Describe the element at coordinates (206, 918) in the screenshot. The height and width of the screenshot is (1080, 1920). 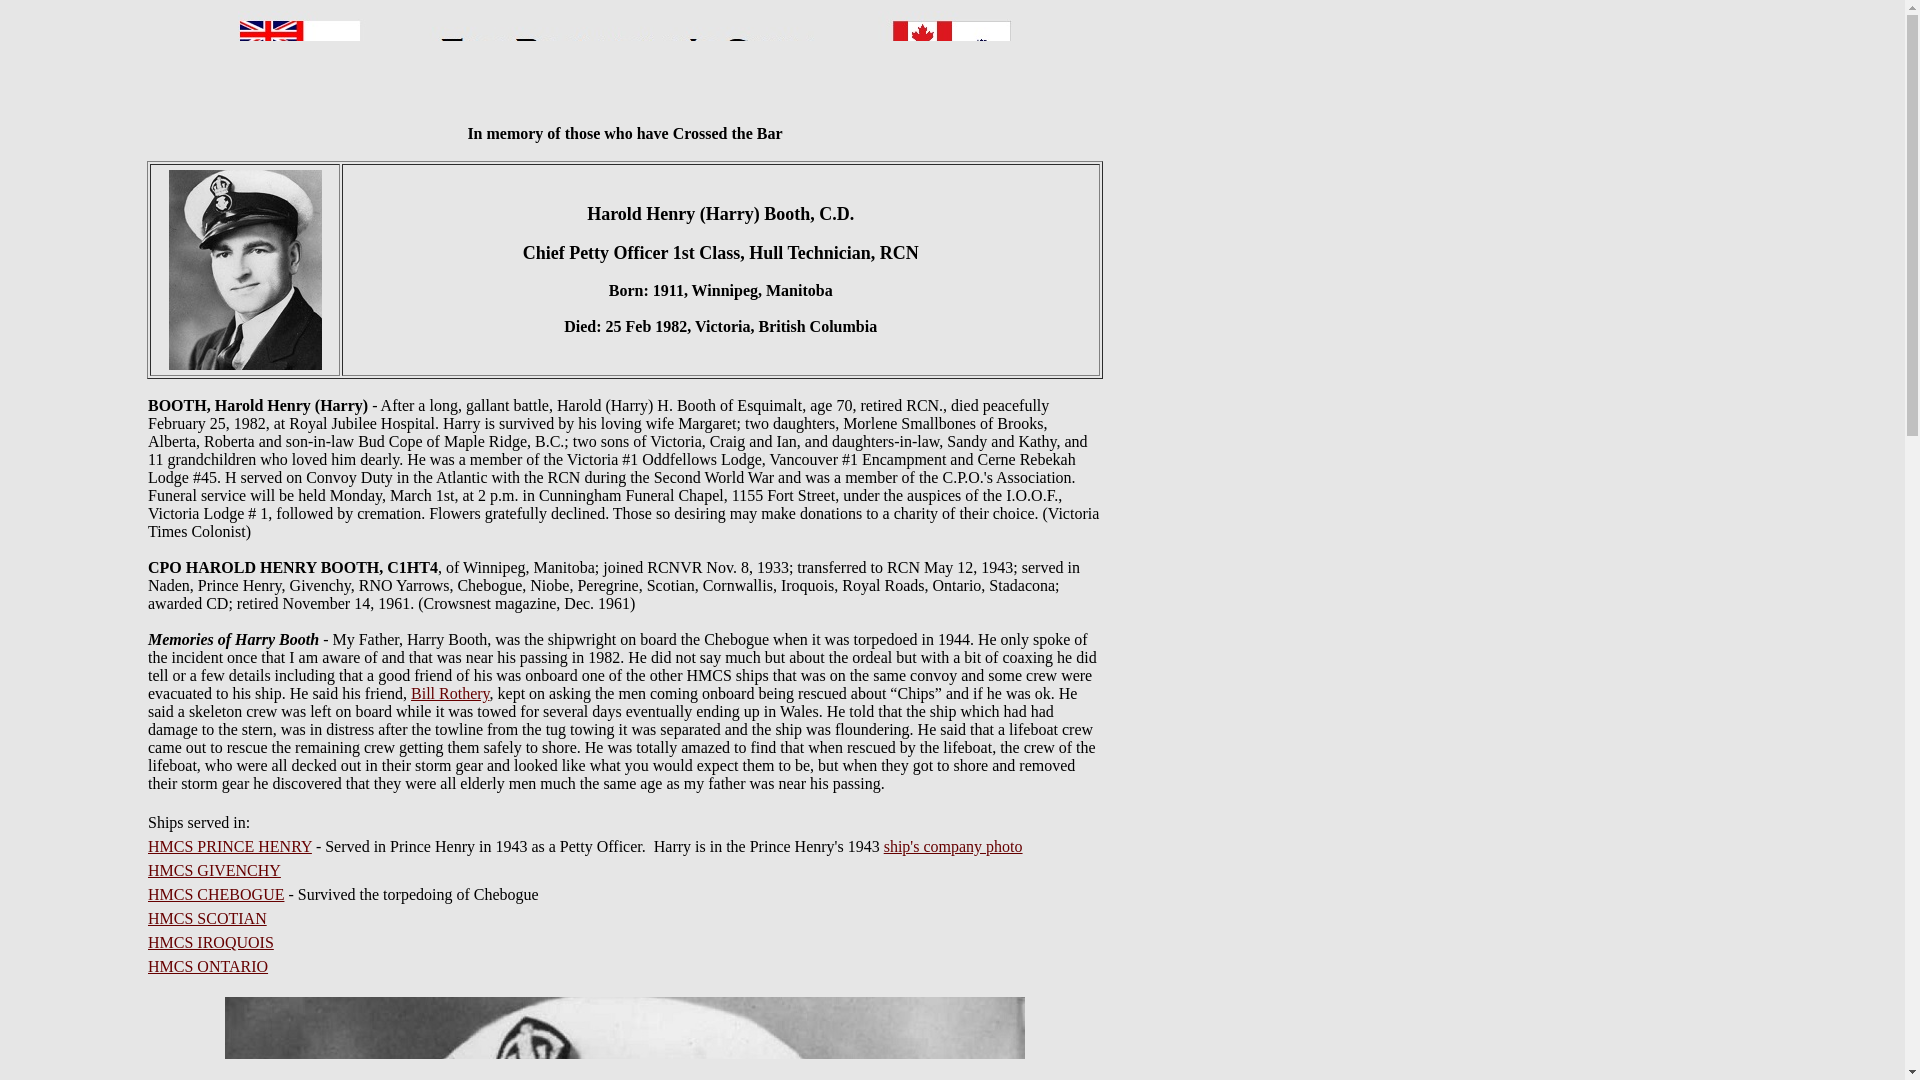
I see `HMCS SCOTIAN` at that location.